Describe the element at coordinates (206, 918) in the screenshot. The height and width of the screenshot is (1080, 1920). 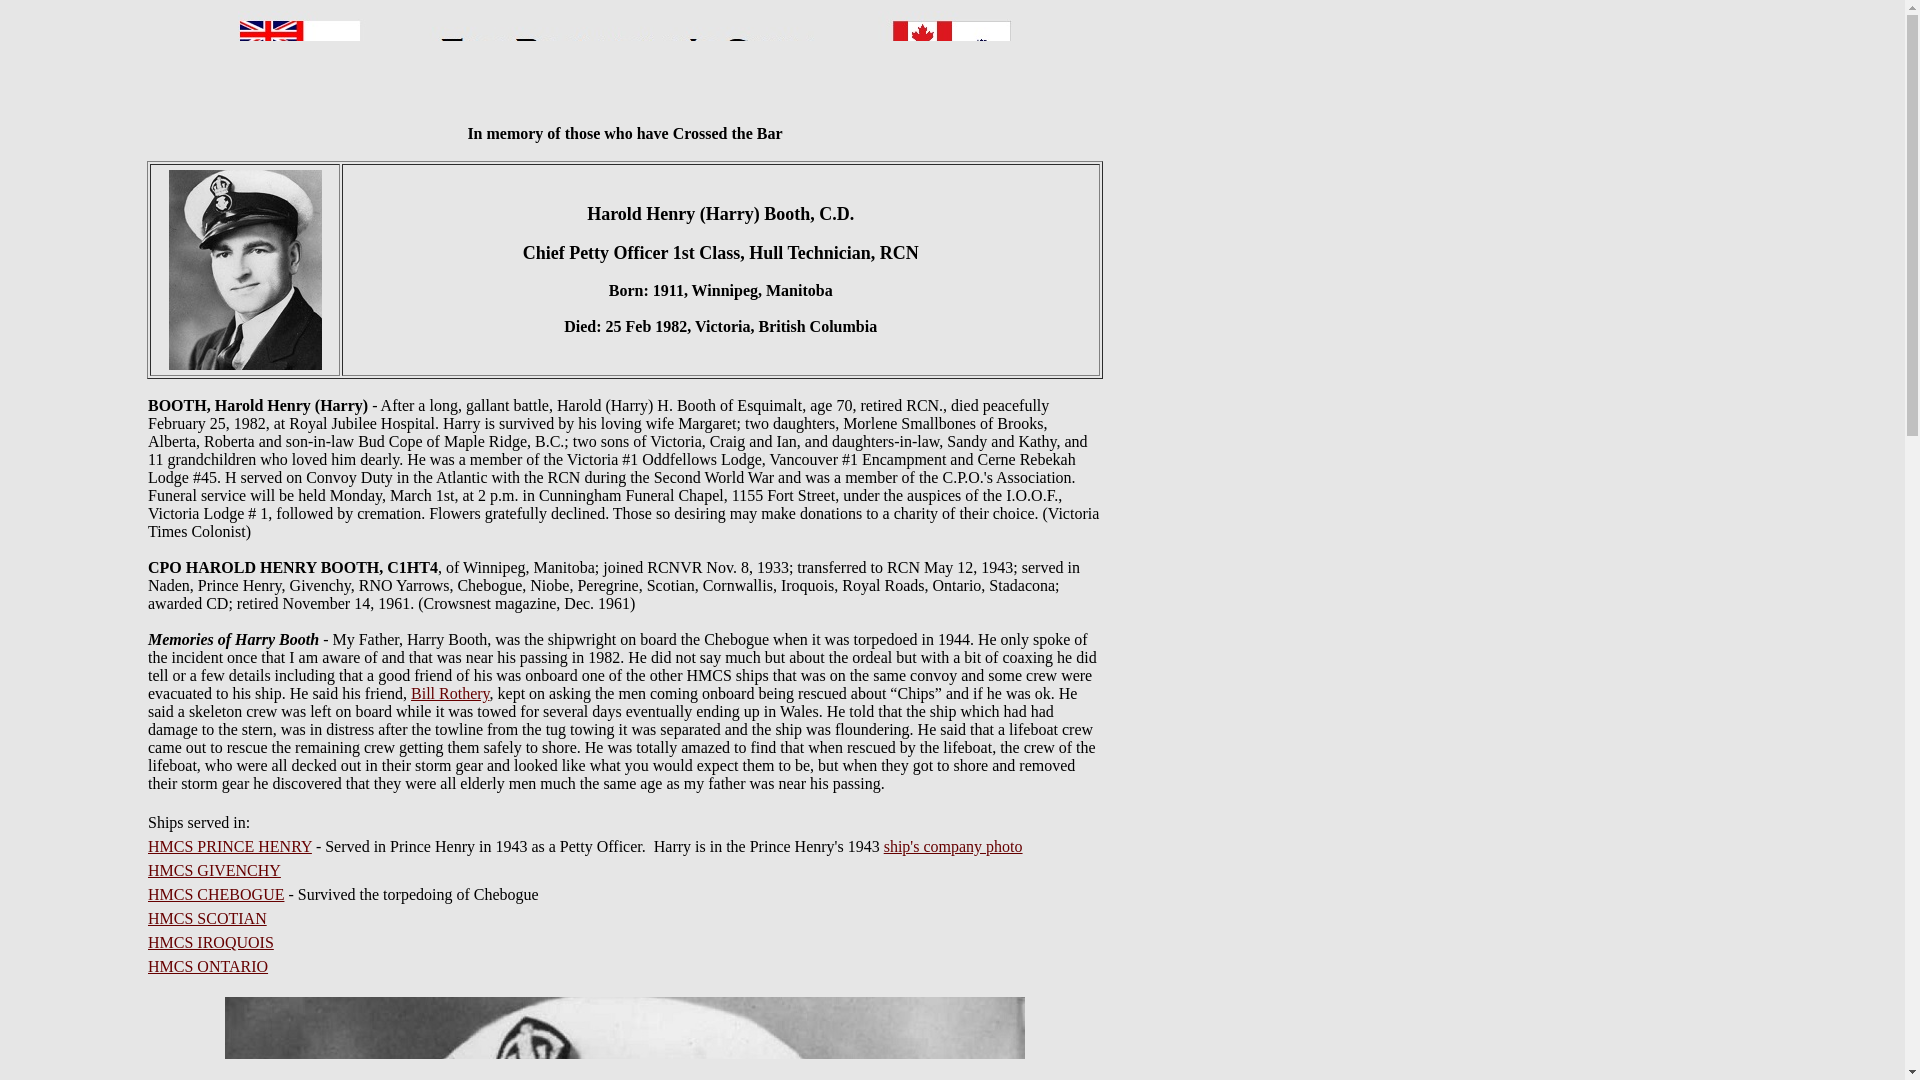
I see `HMCS SCOTIAN` at that location.